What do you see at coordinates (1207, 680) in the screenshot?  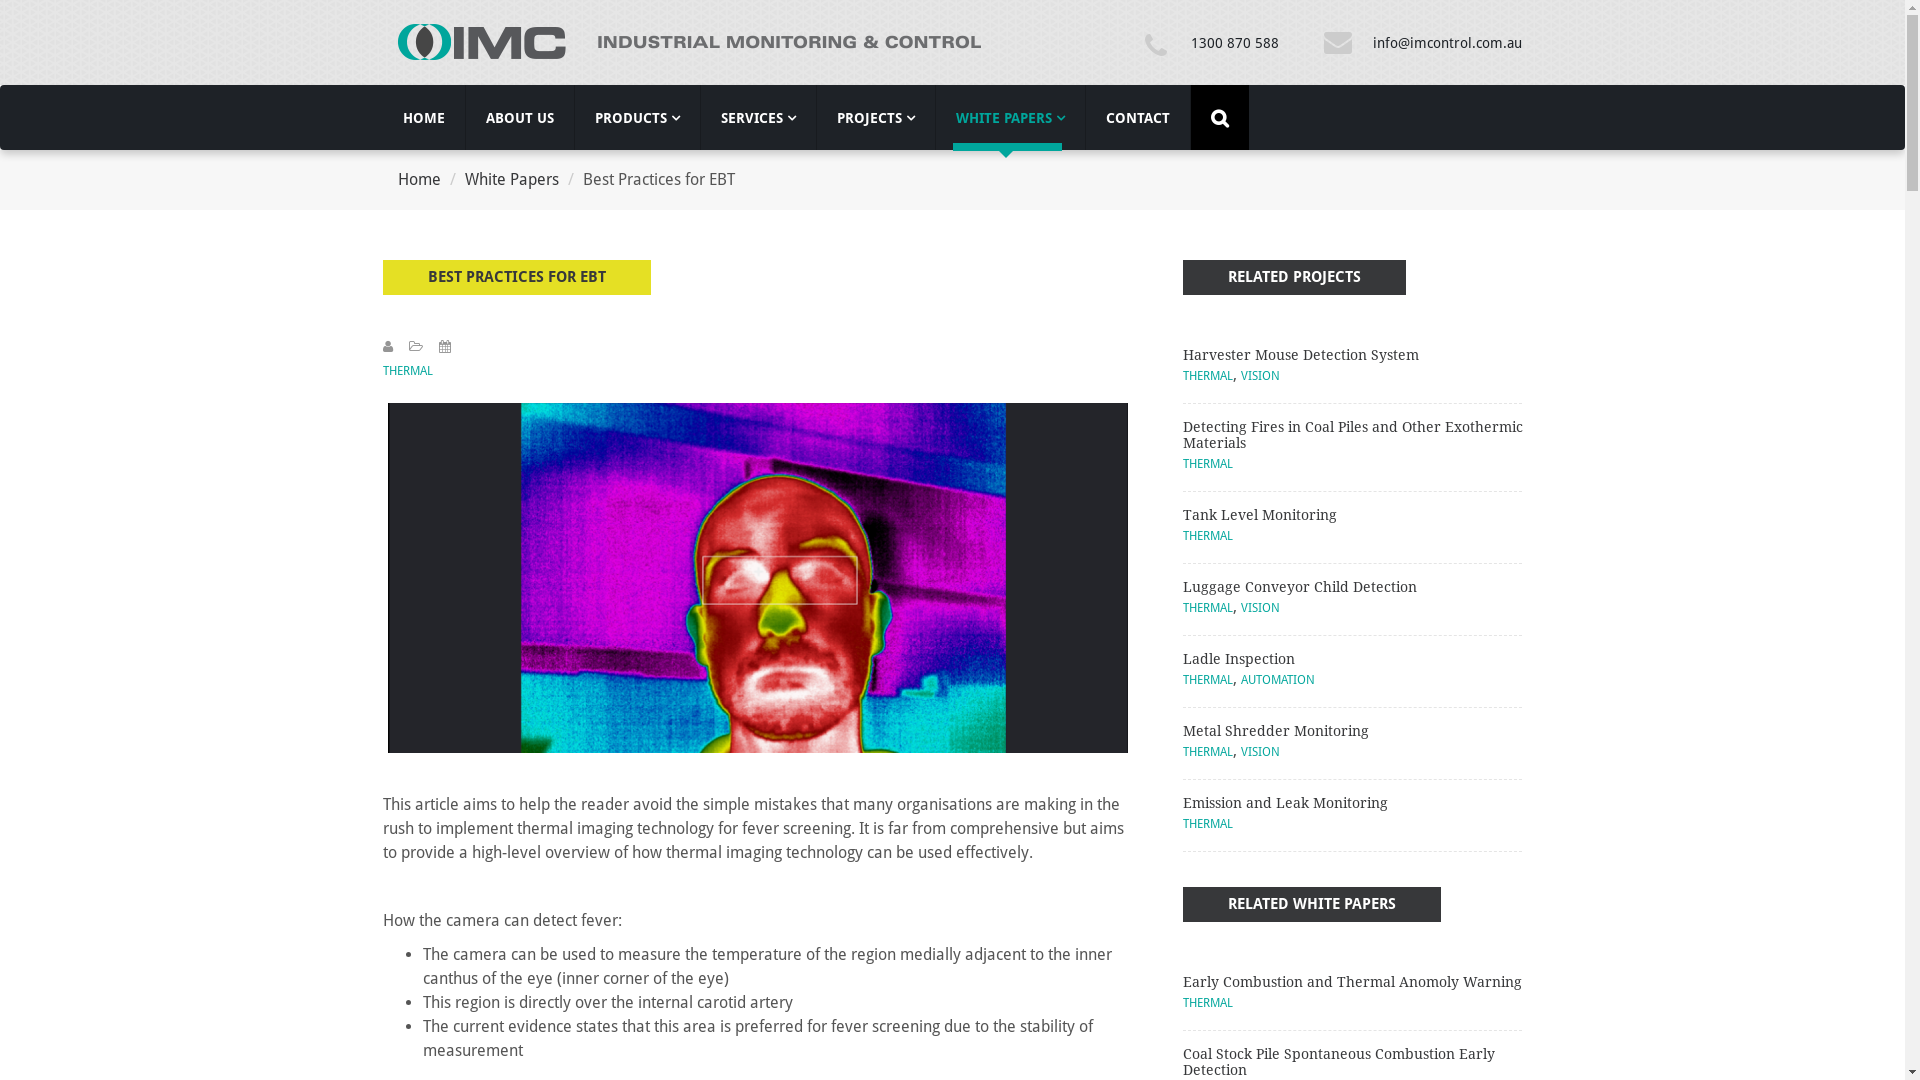 I see `THERMAL` at bounding box center [1207, 680].